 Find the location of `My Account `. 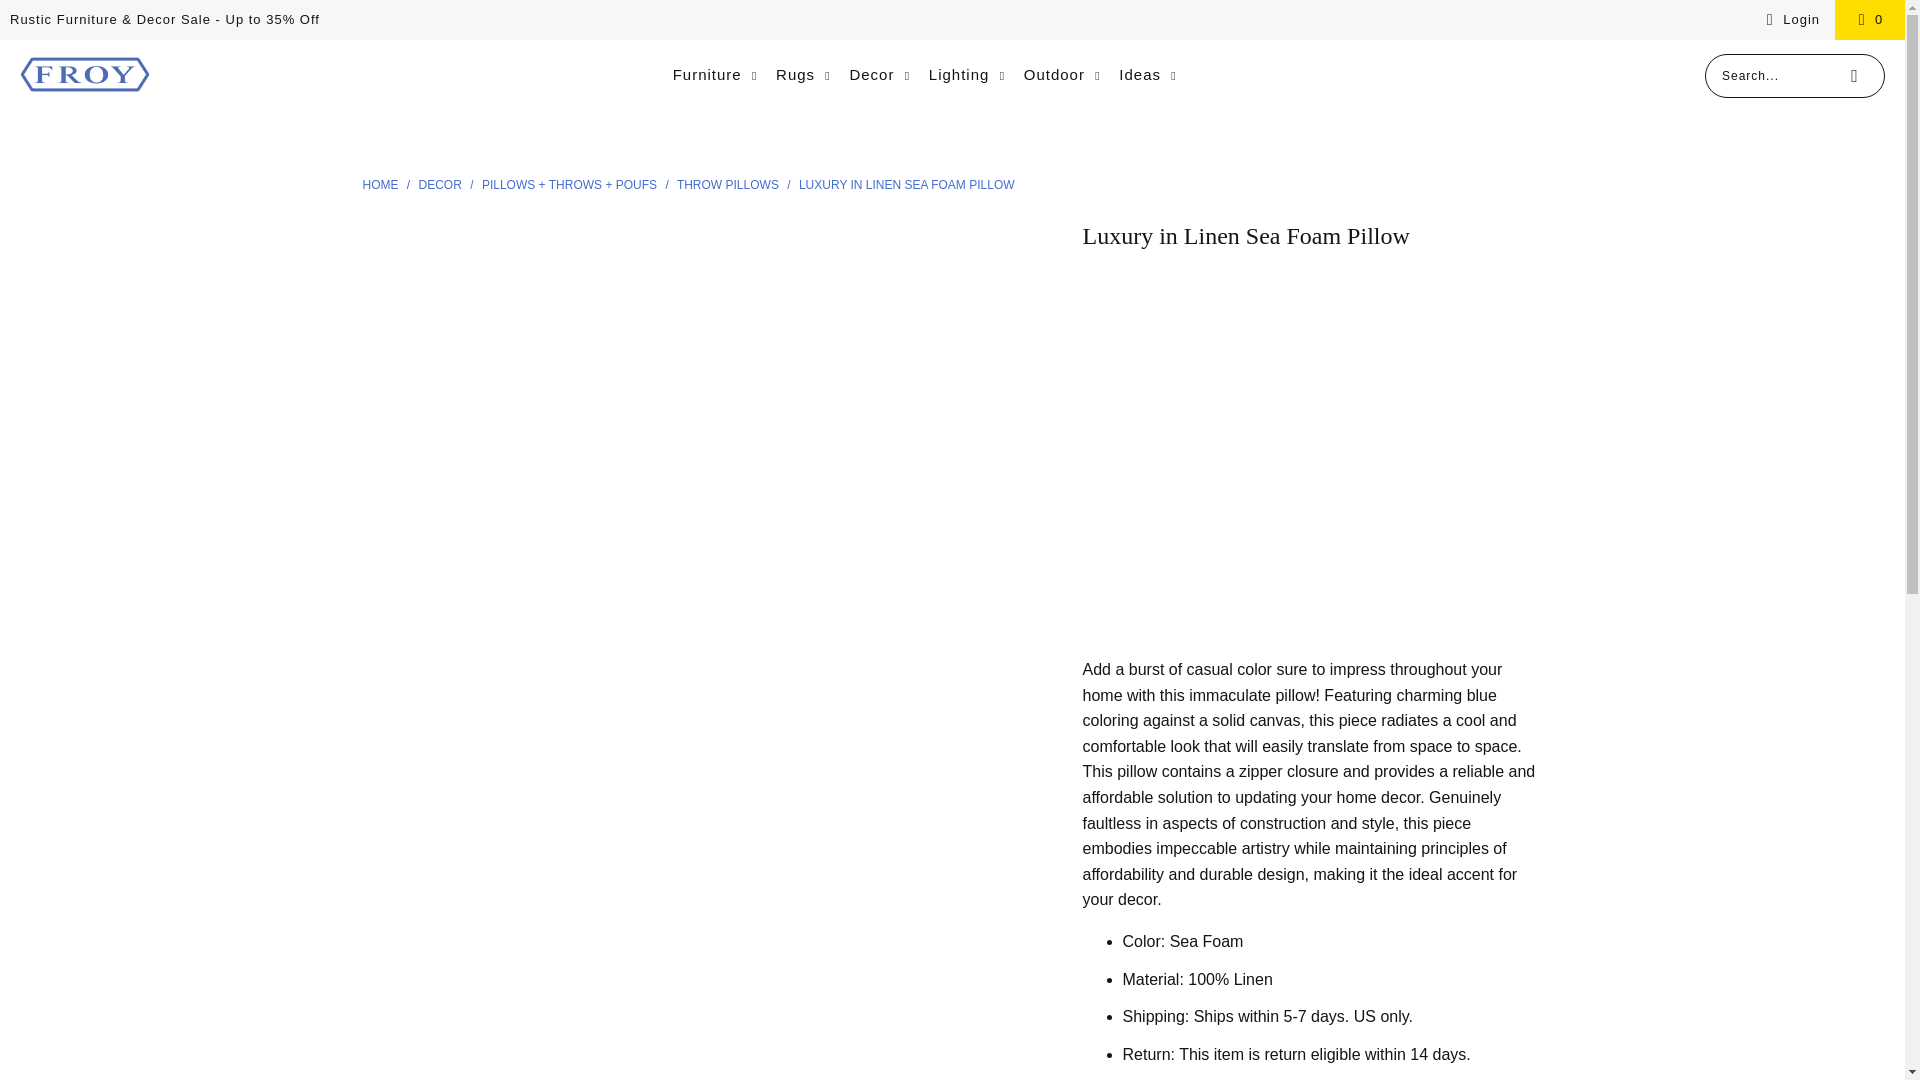

My Account  is located at coordinates (1790, 20).